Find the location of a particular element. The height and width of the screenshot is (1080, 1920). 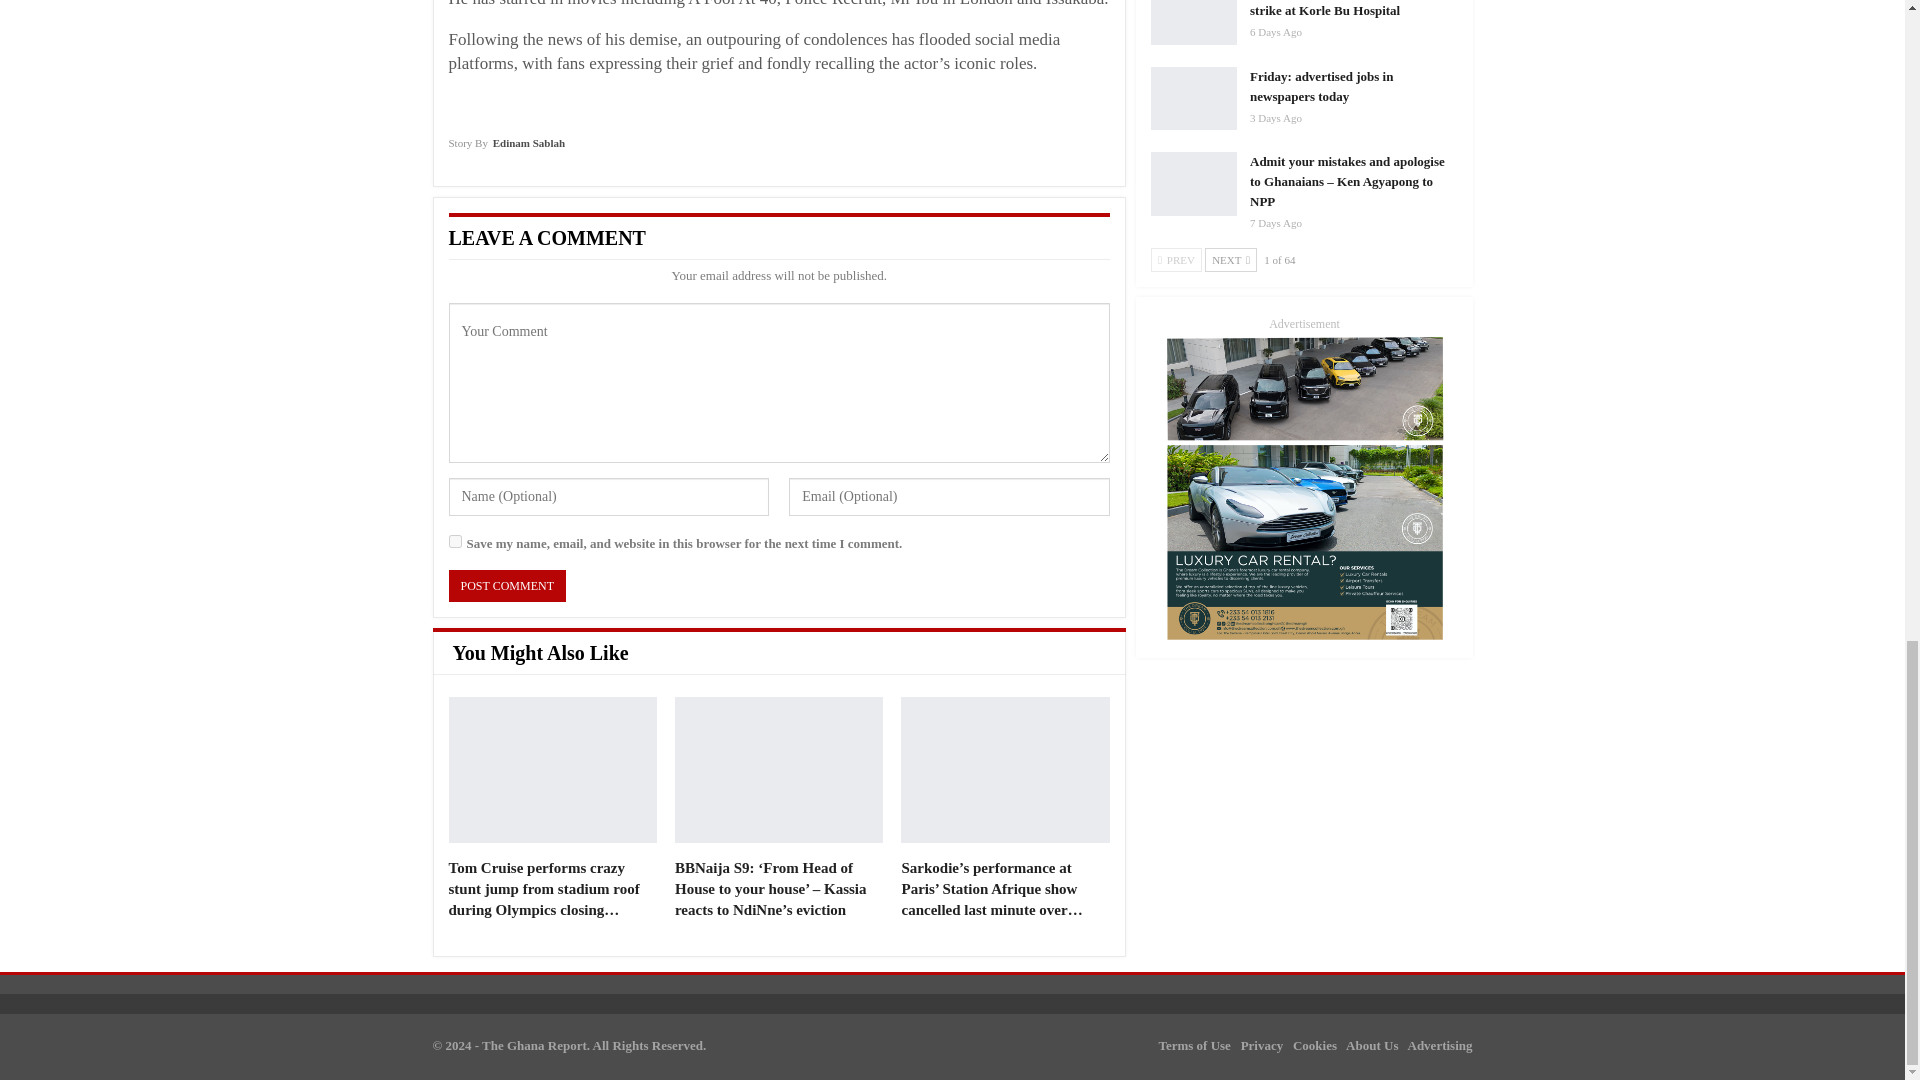

Story By Edinam Sablah is located at coordinates (506, 150).